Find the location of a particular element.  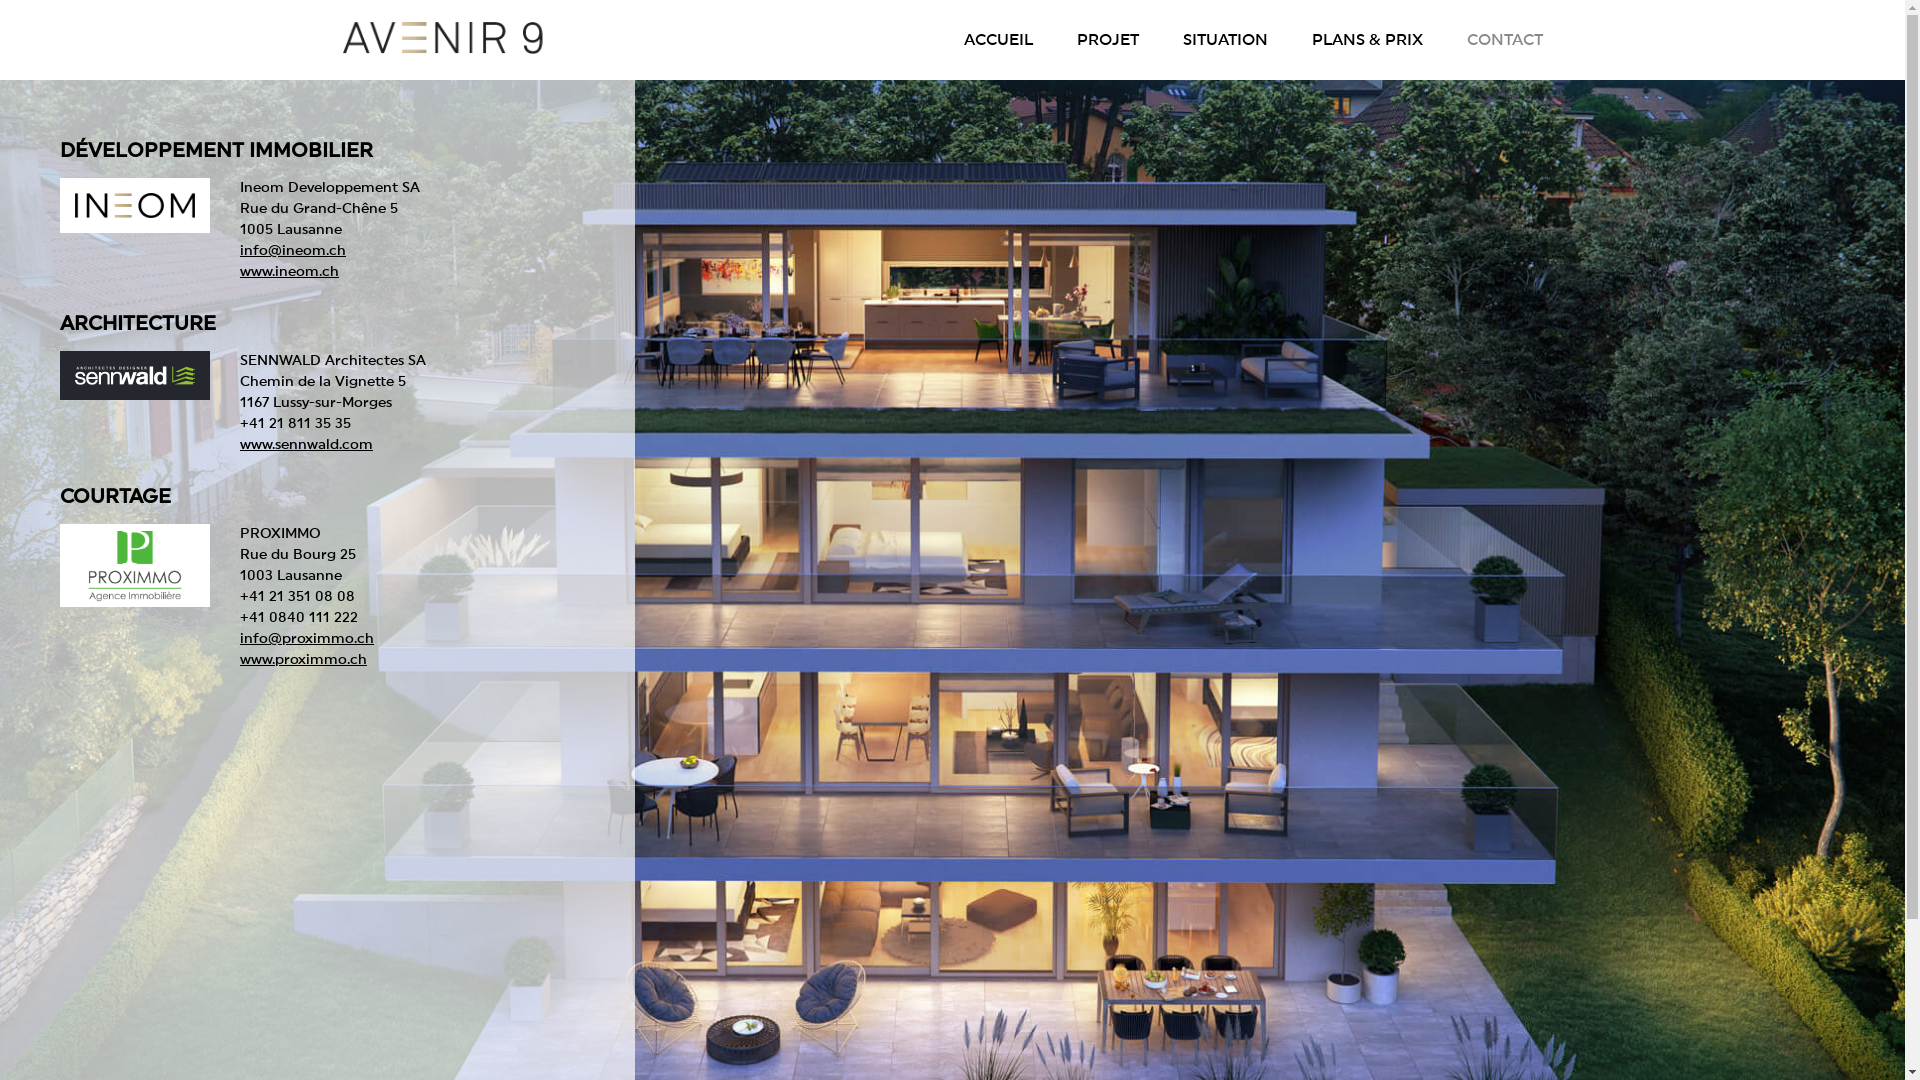

PROJET is located at coordinates (1107, 40).